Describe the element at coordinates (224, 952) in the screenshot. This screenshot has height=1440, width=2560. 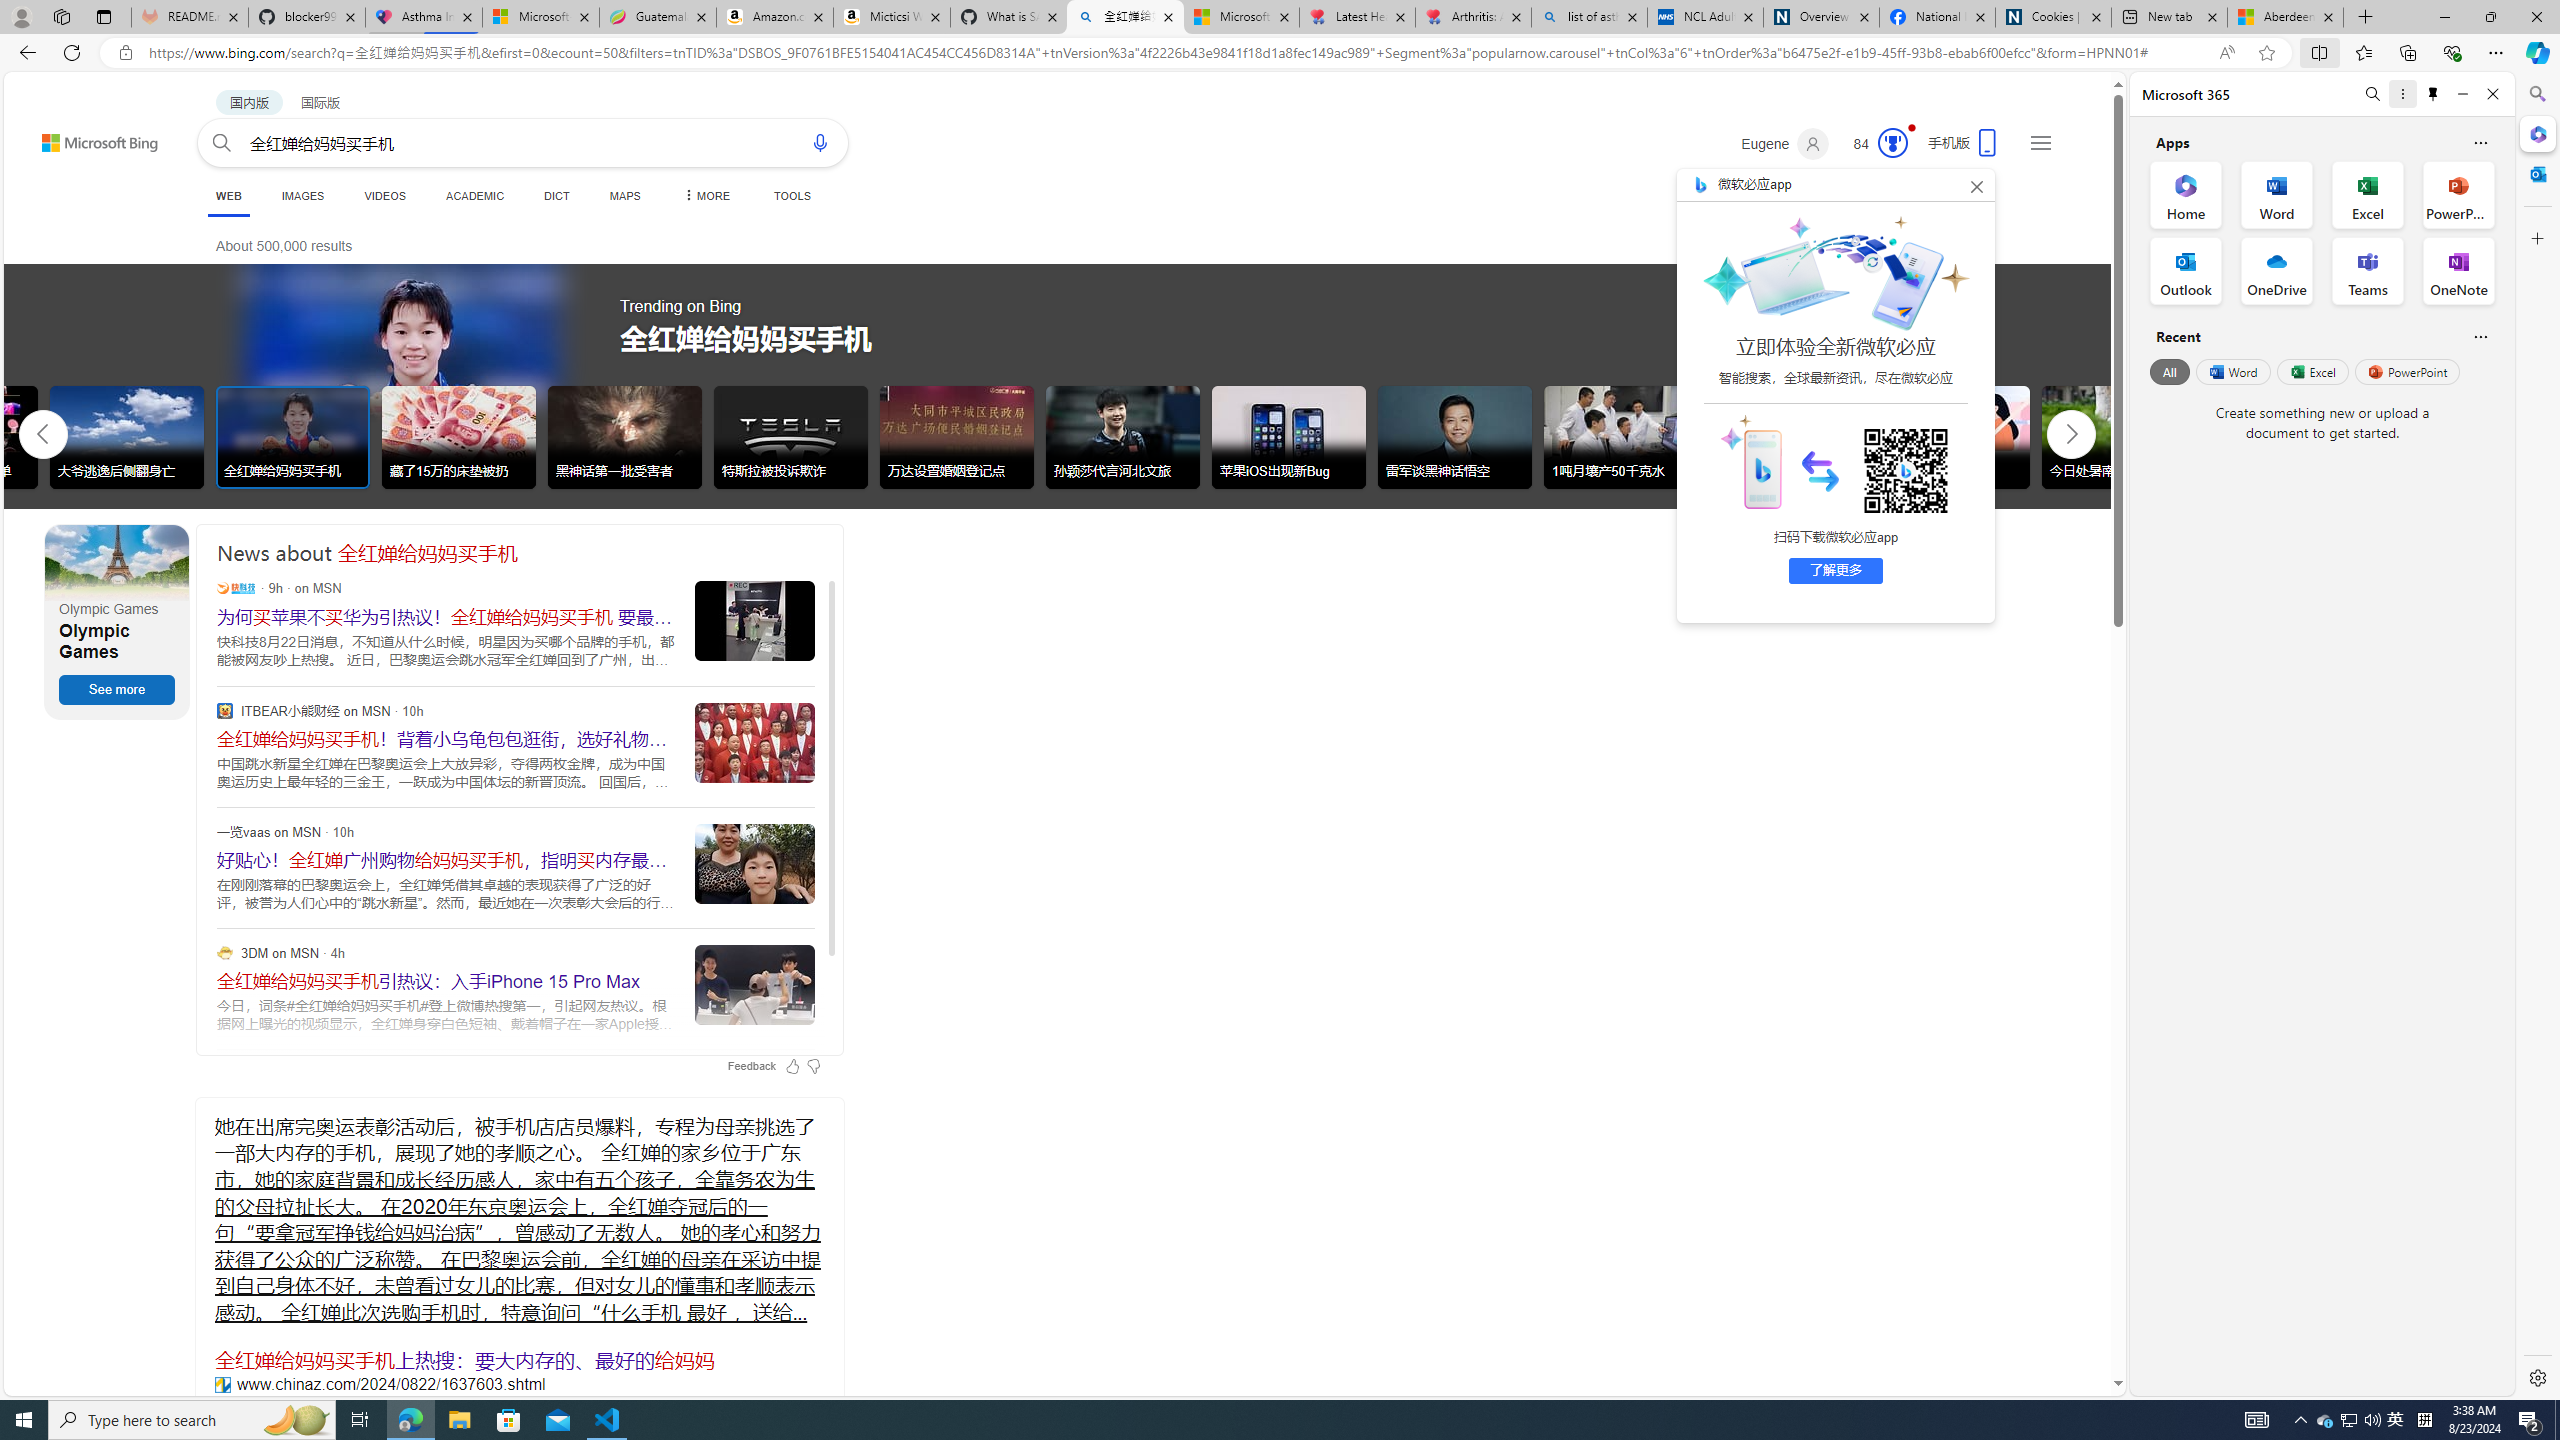
I see `3DM on MSN` at that location.